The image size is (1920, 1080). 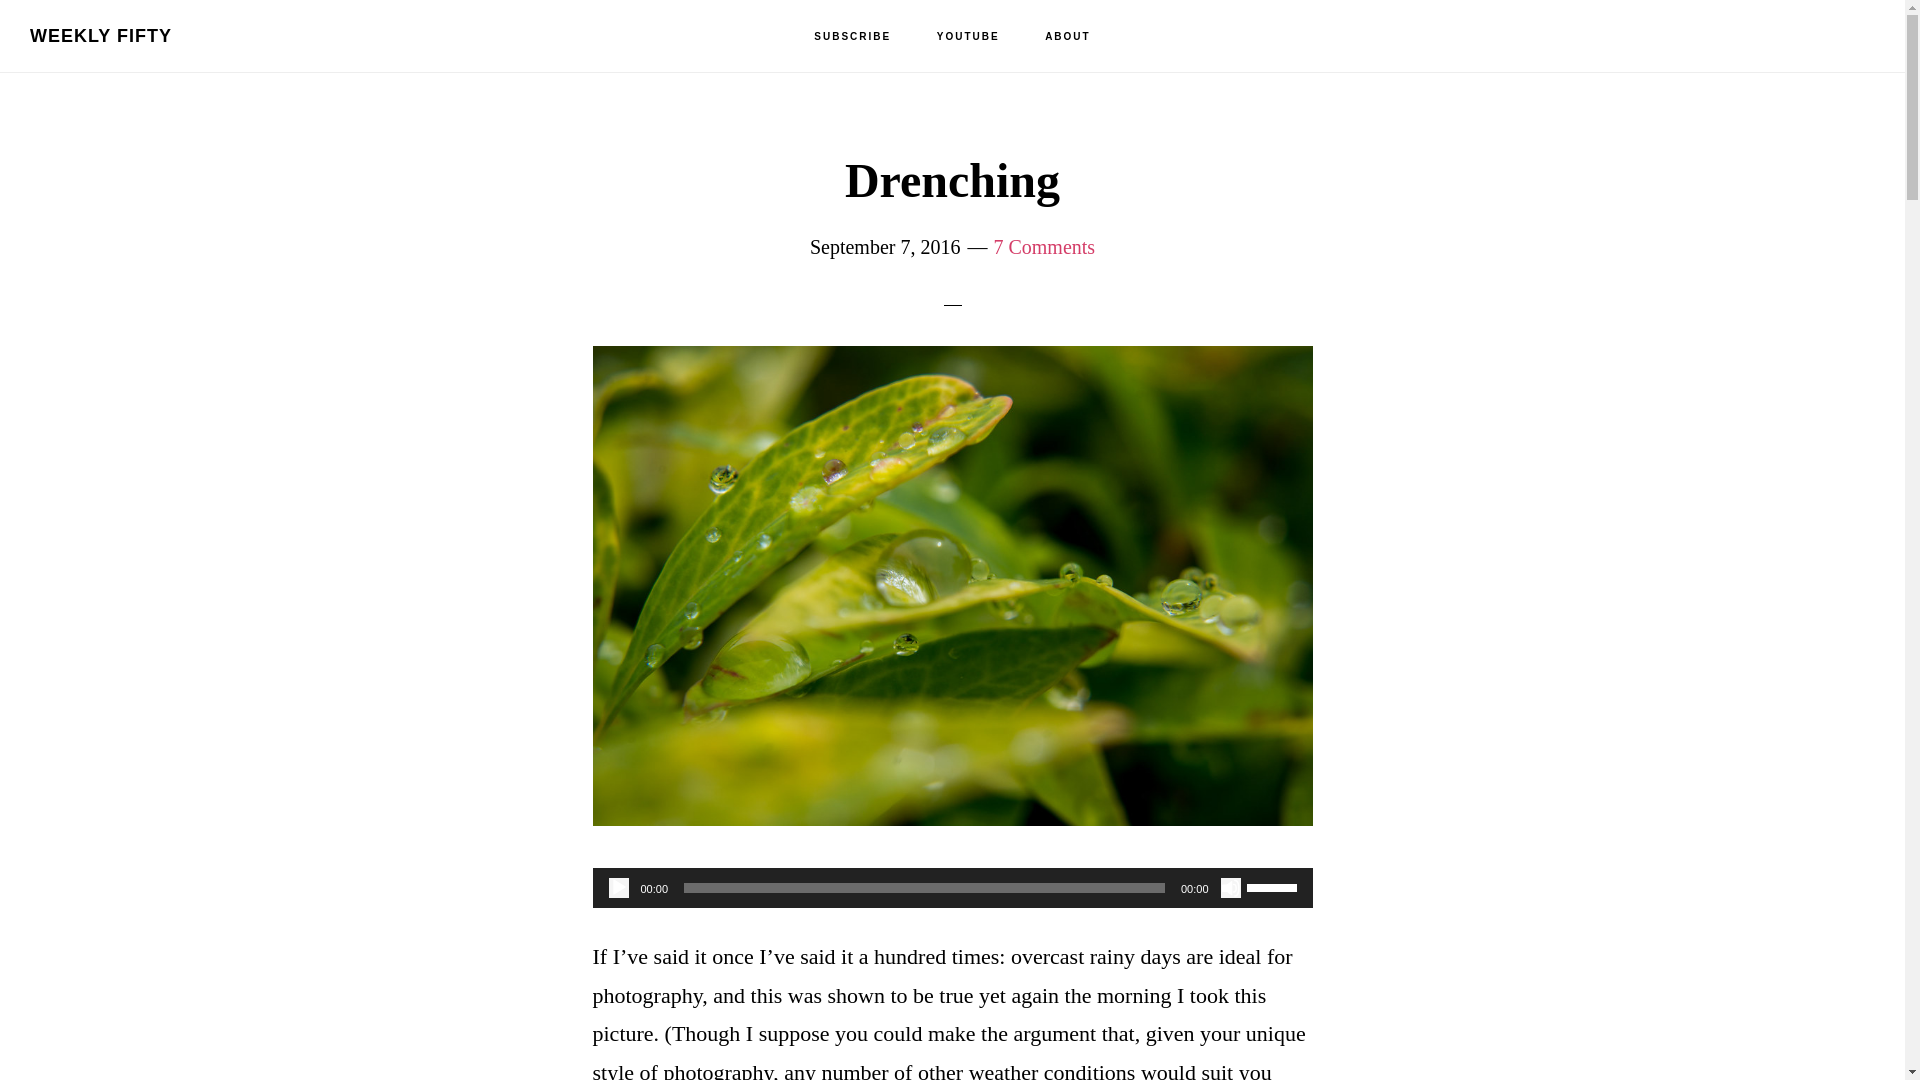 I want to click on ABOUT, so click(x=1068, y=37).